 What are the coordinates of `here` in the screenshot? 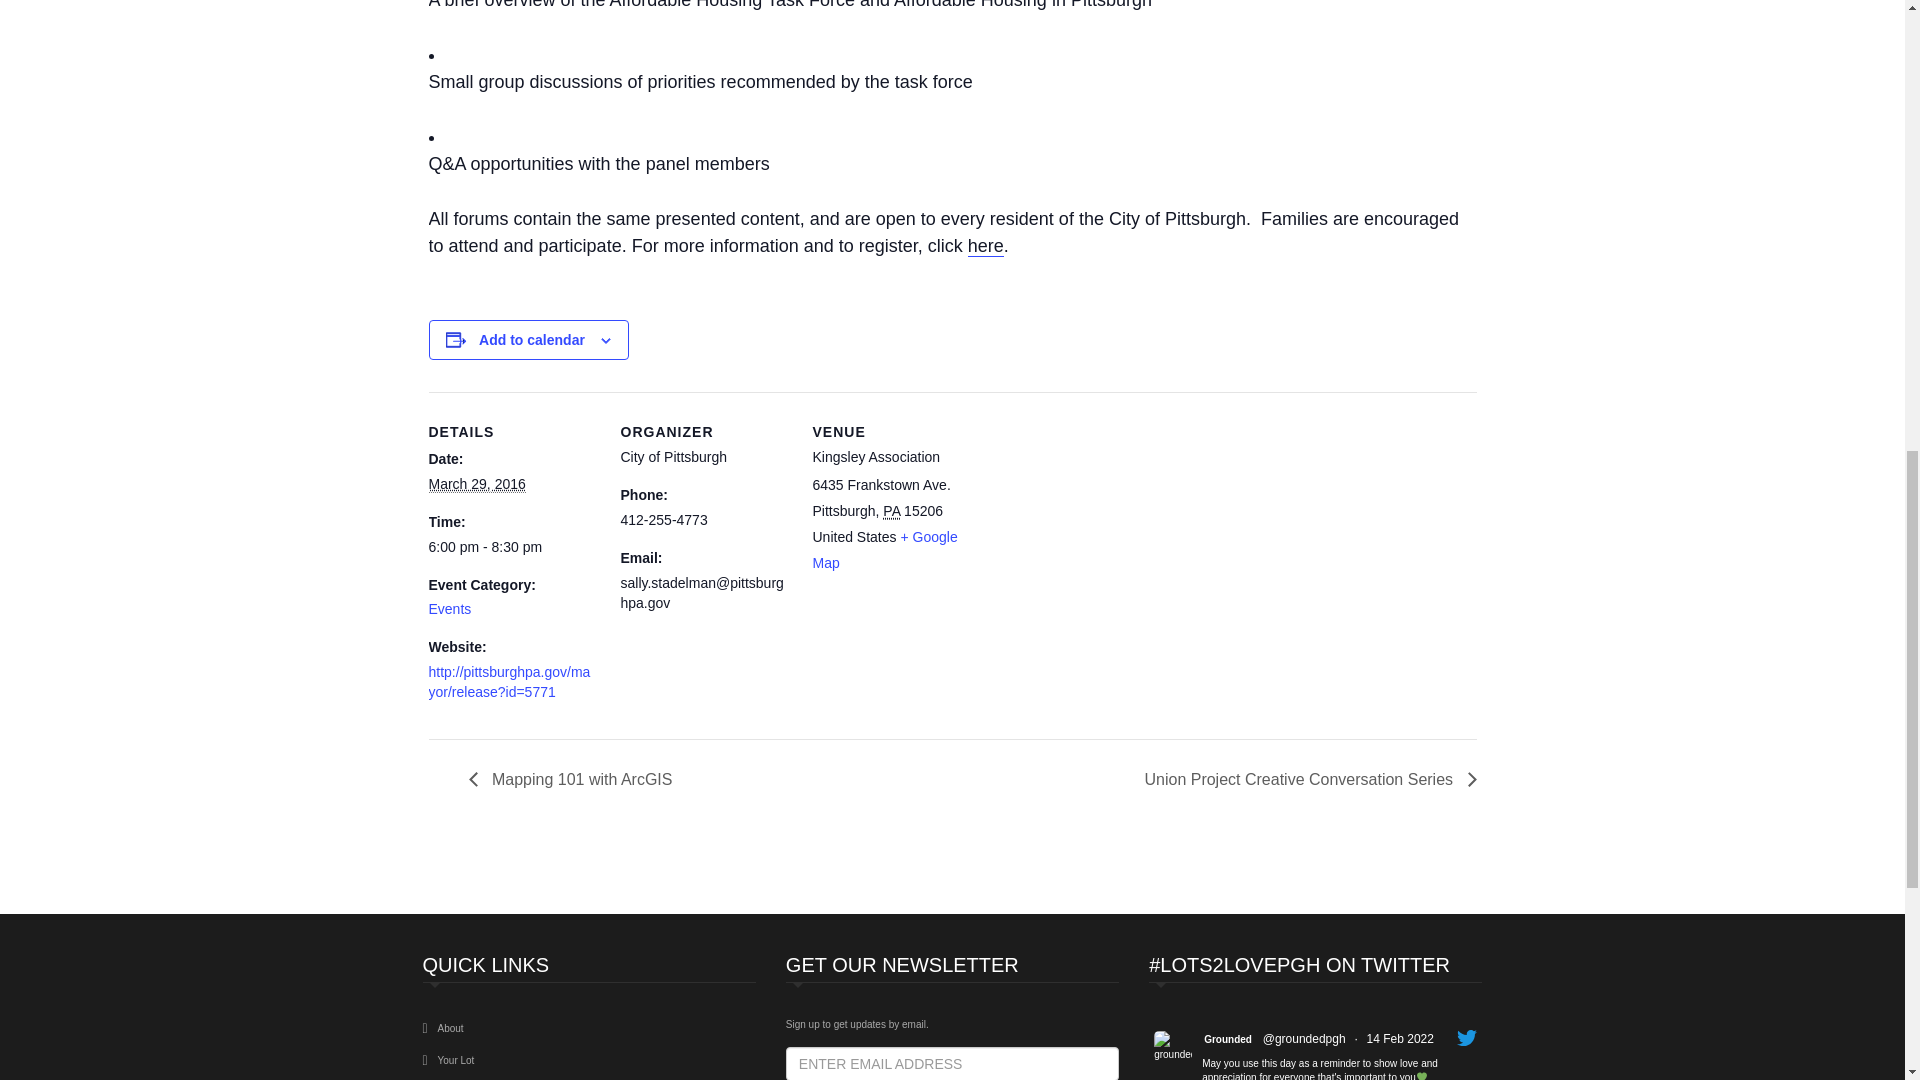 It's located at (986, 246).